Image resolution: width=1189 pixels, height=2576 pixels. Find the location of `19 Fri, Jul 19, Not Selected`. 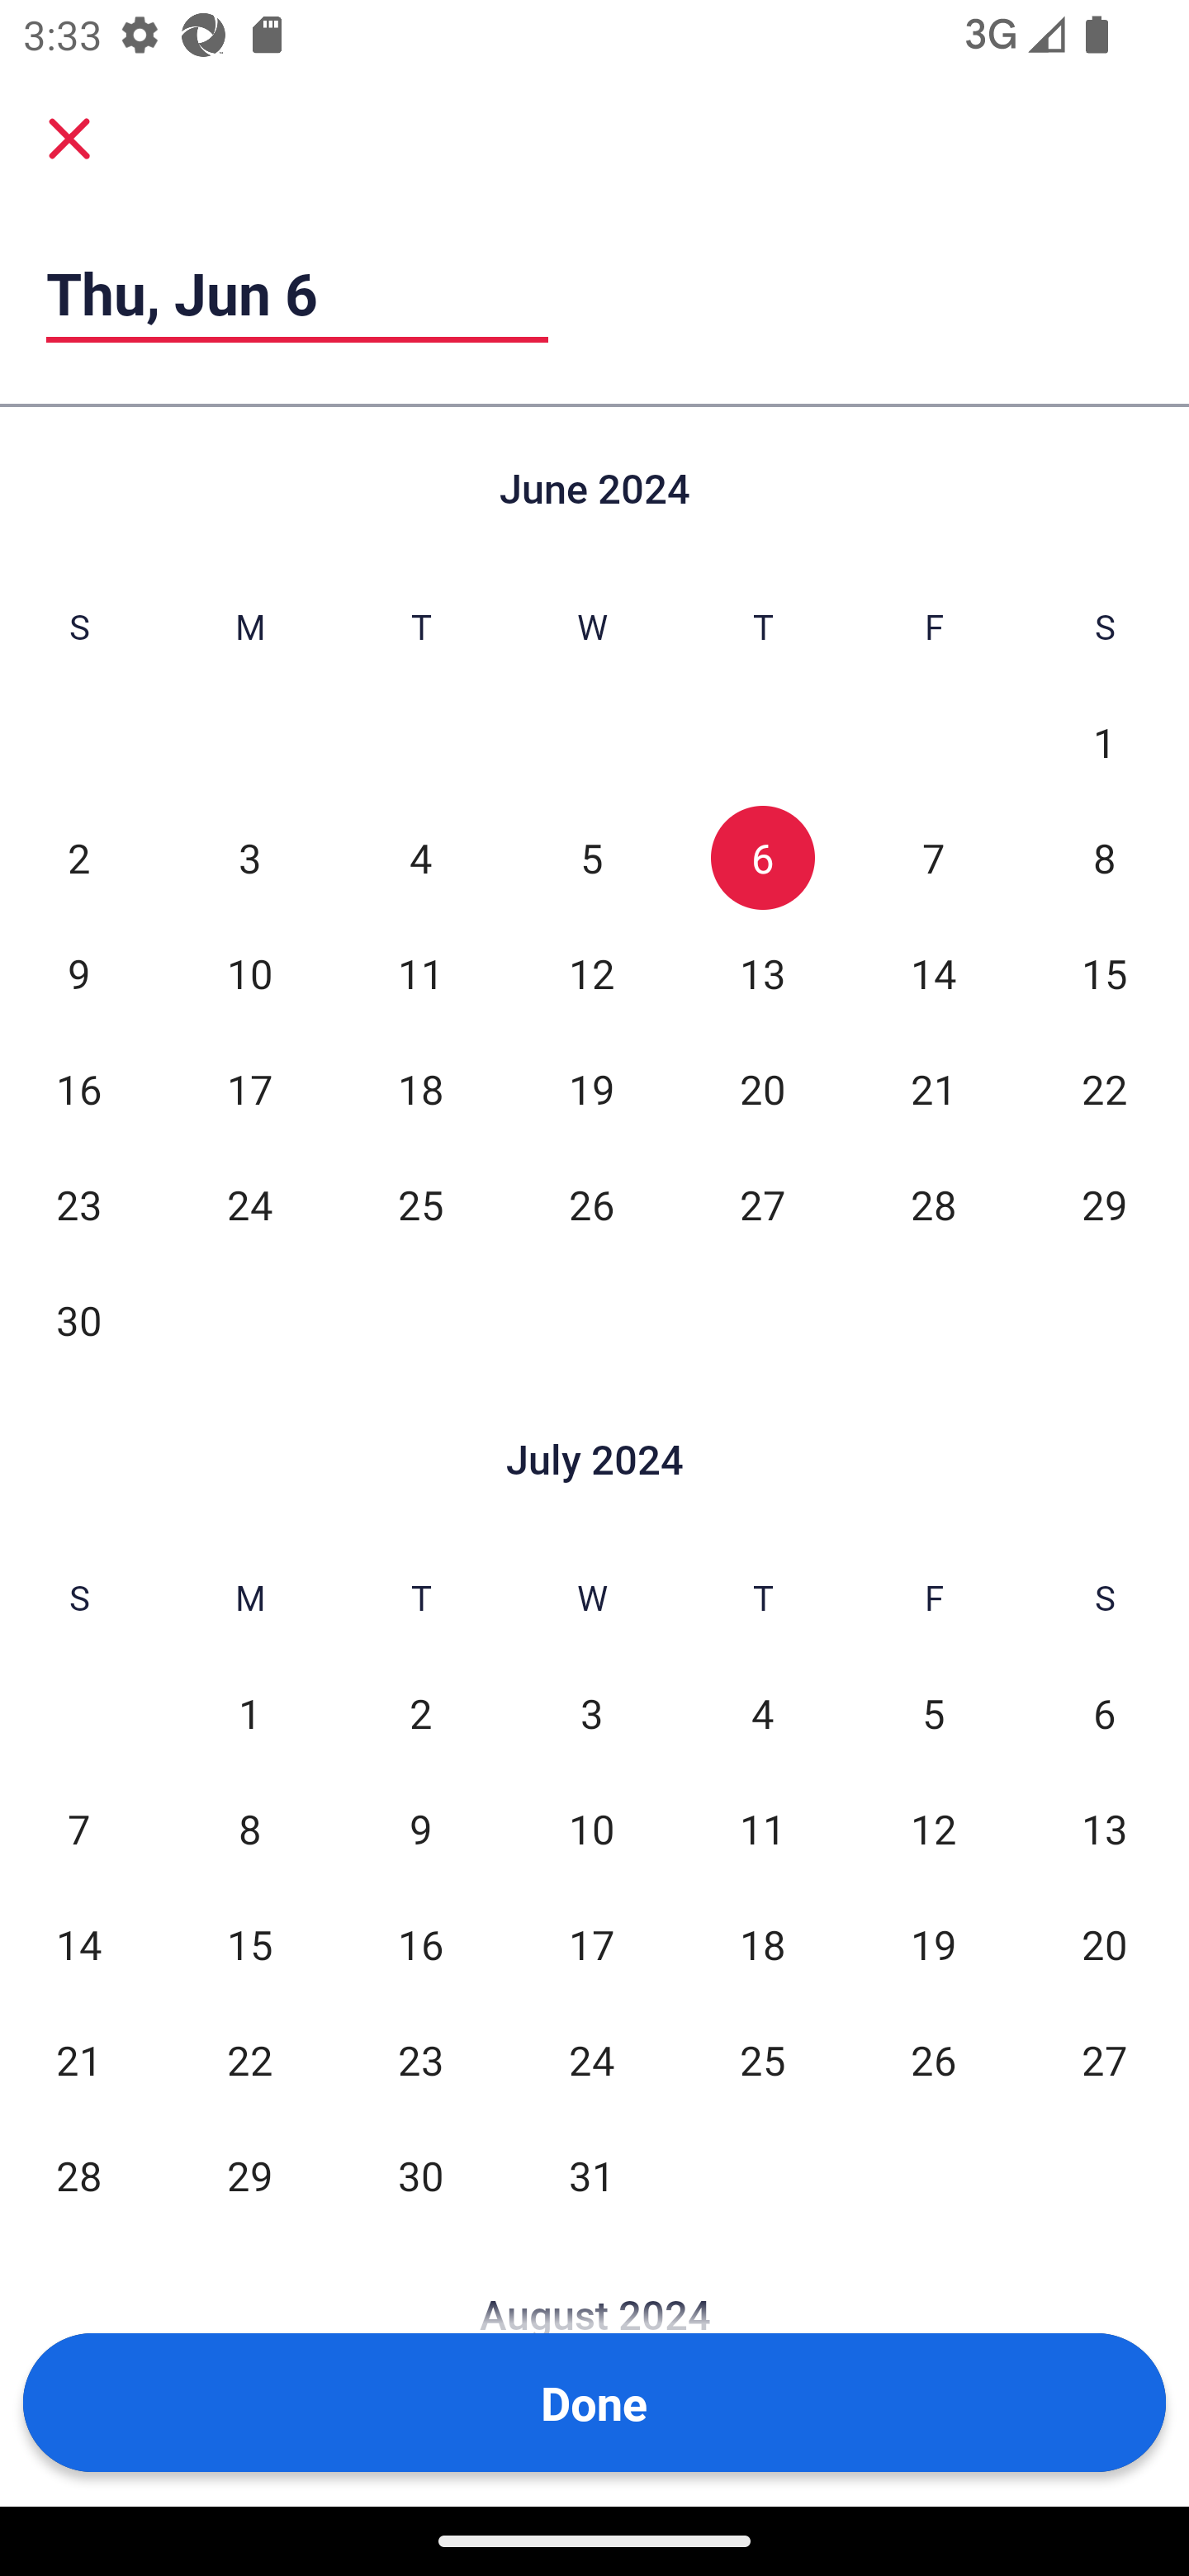

19 Fri, Jul 19, Not Selected is located at coordinates (933, 1944).